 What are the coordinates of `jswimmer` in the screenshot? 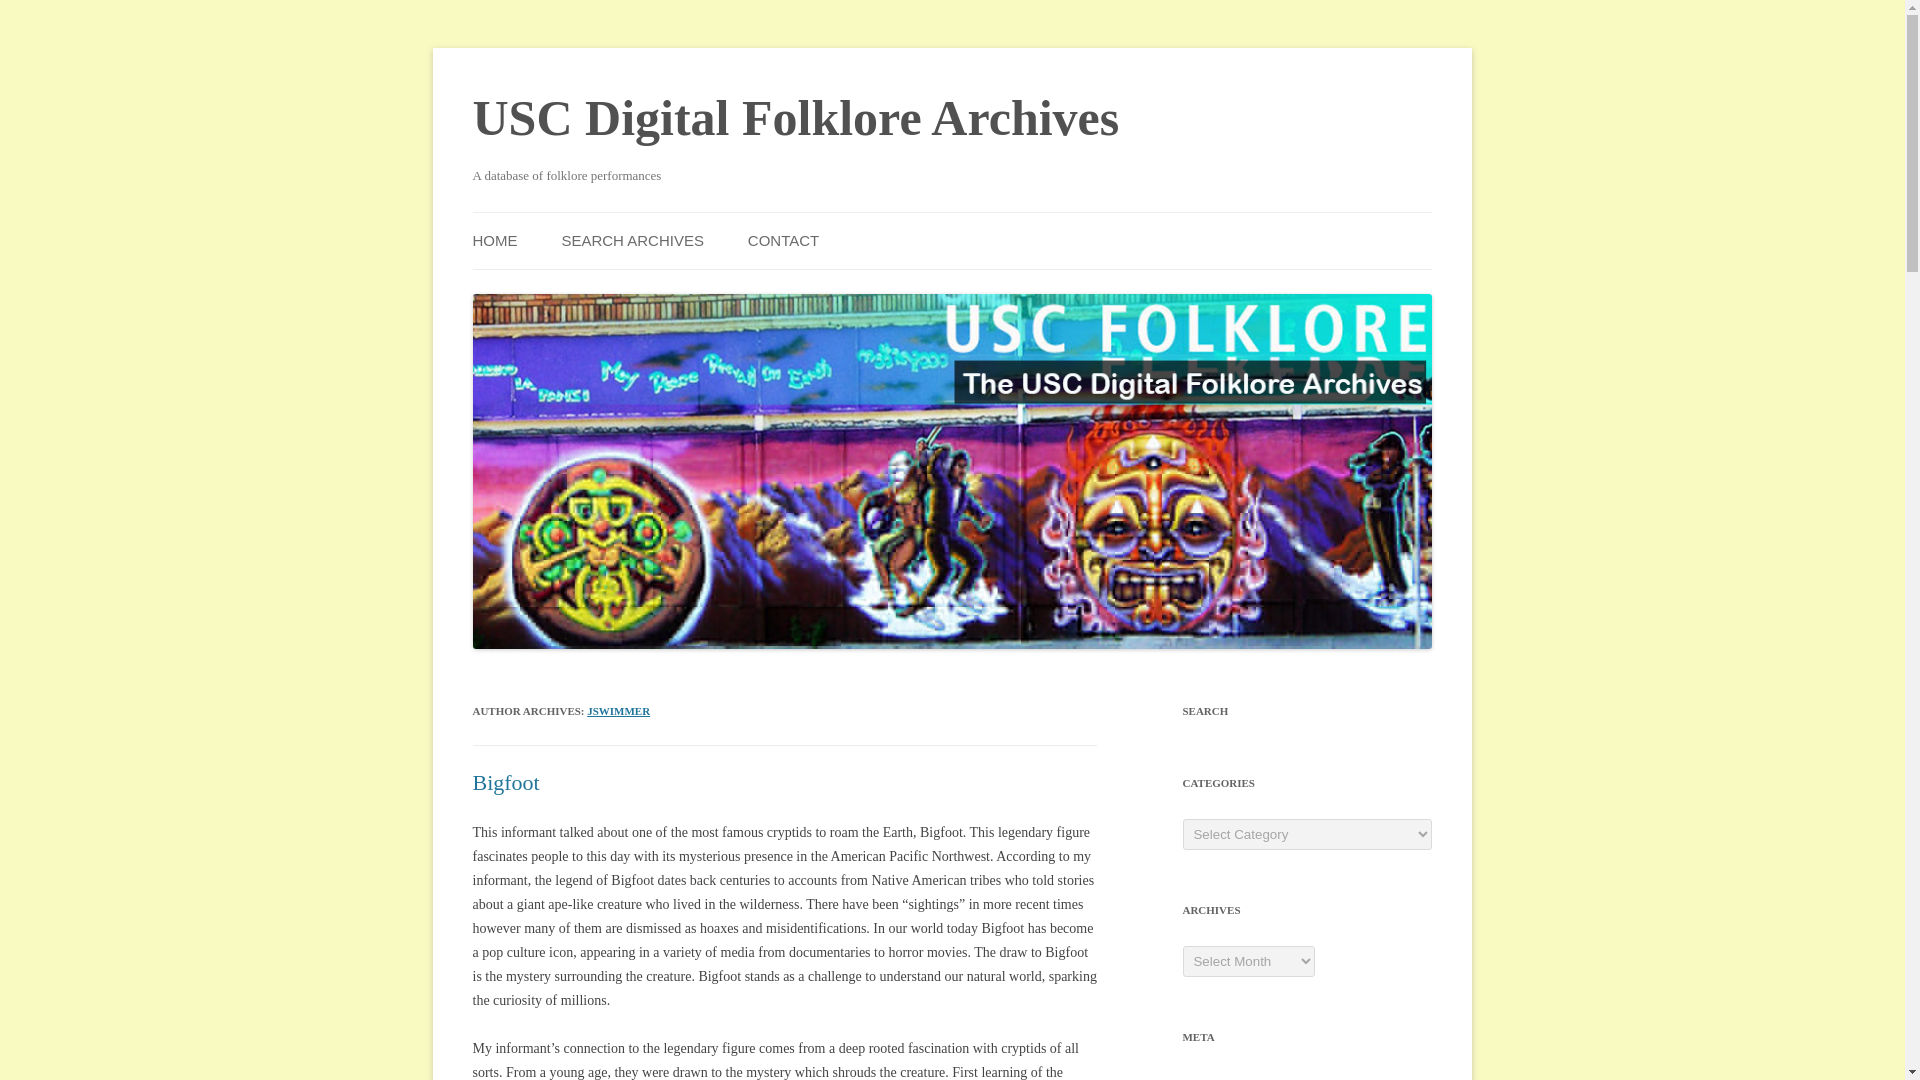 It's located at (618, 711).